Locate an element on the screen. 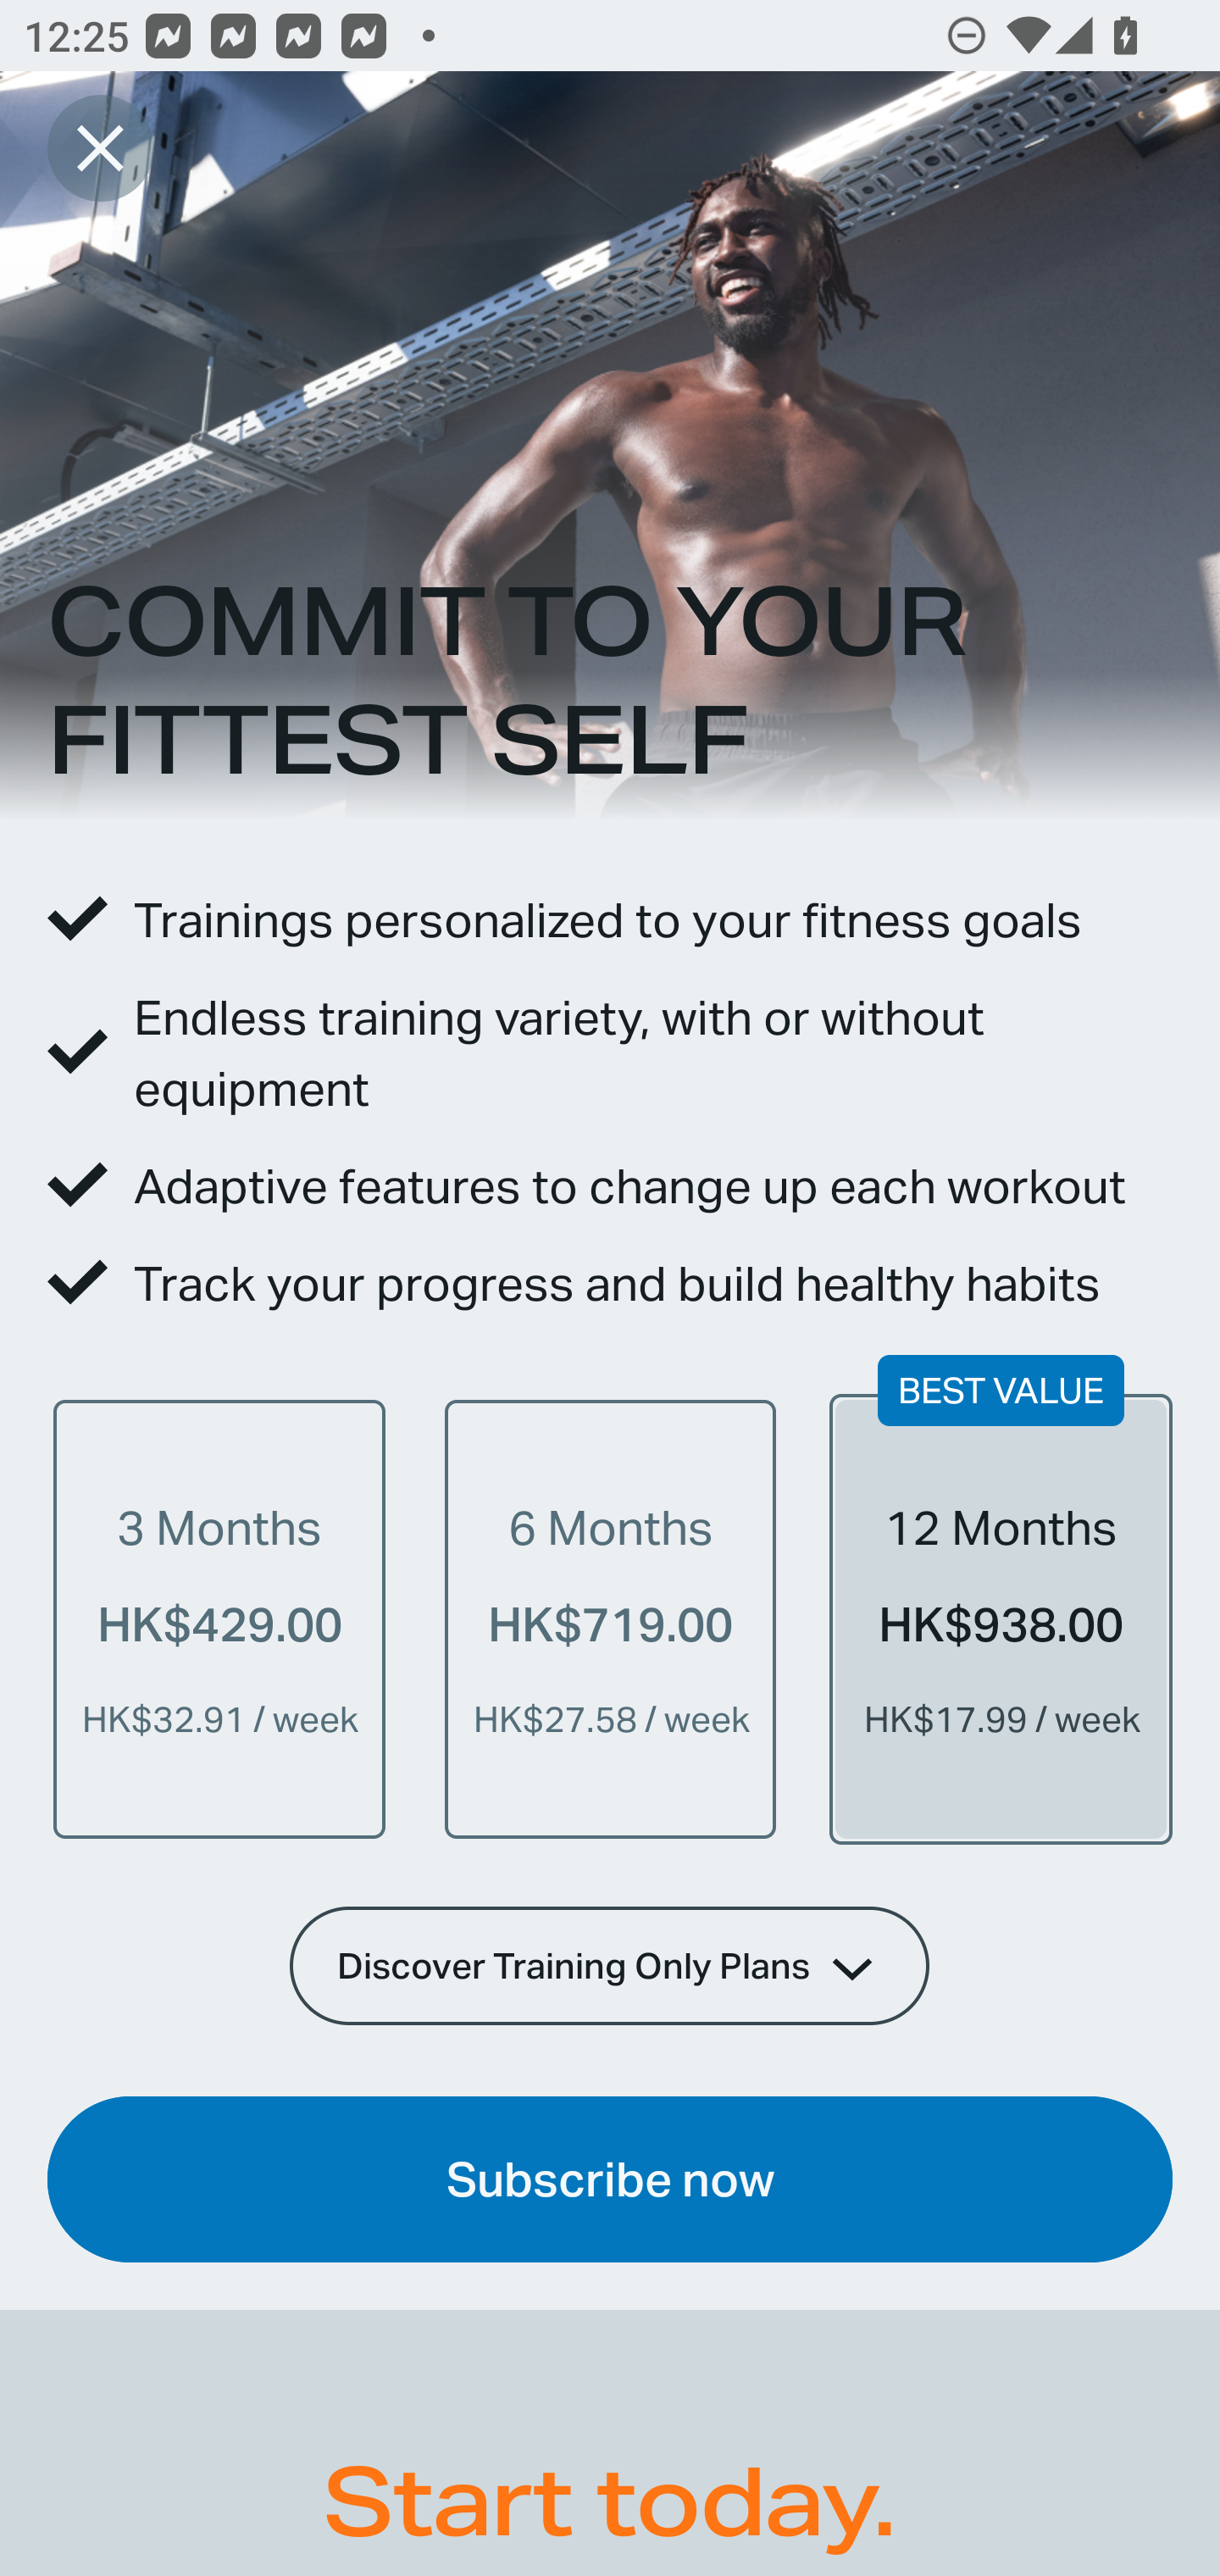 This screenshot has height=2576, width=1220. Close is located at coordinates (100, 147).